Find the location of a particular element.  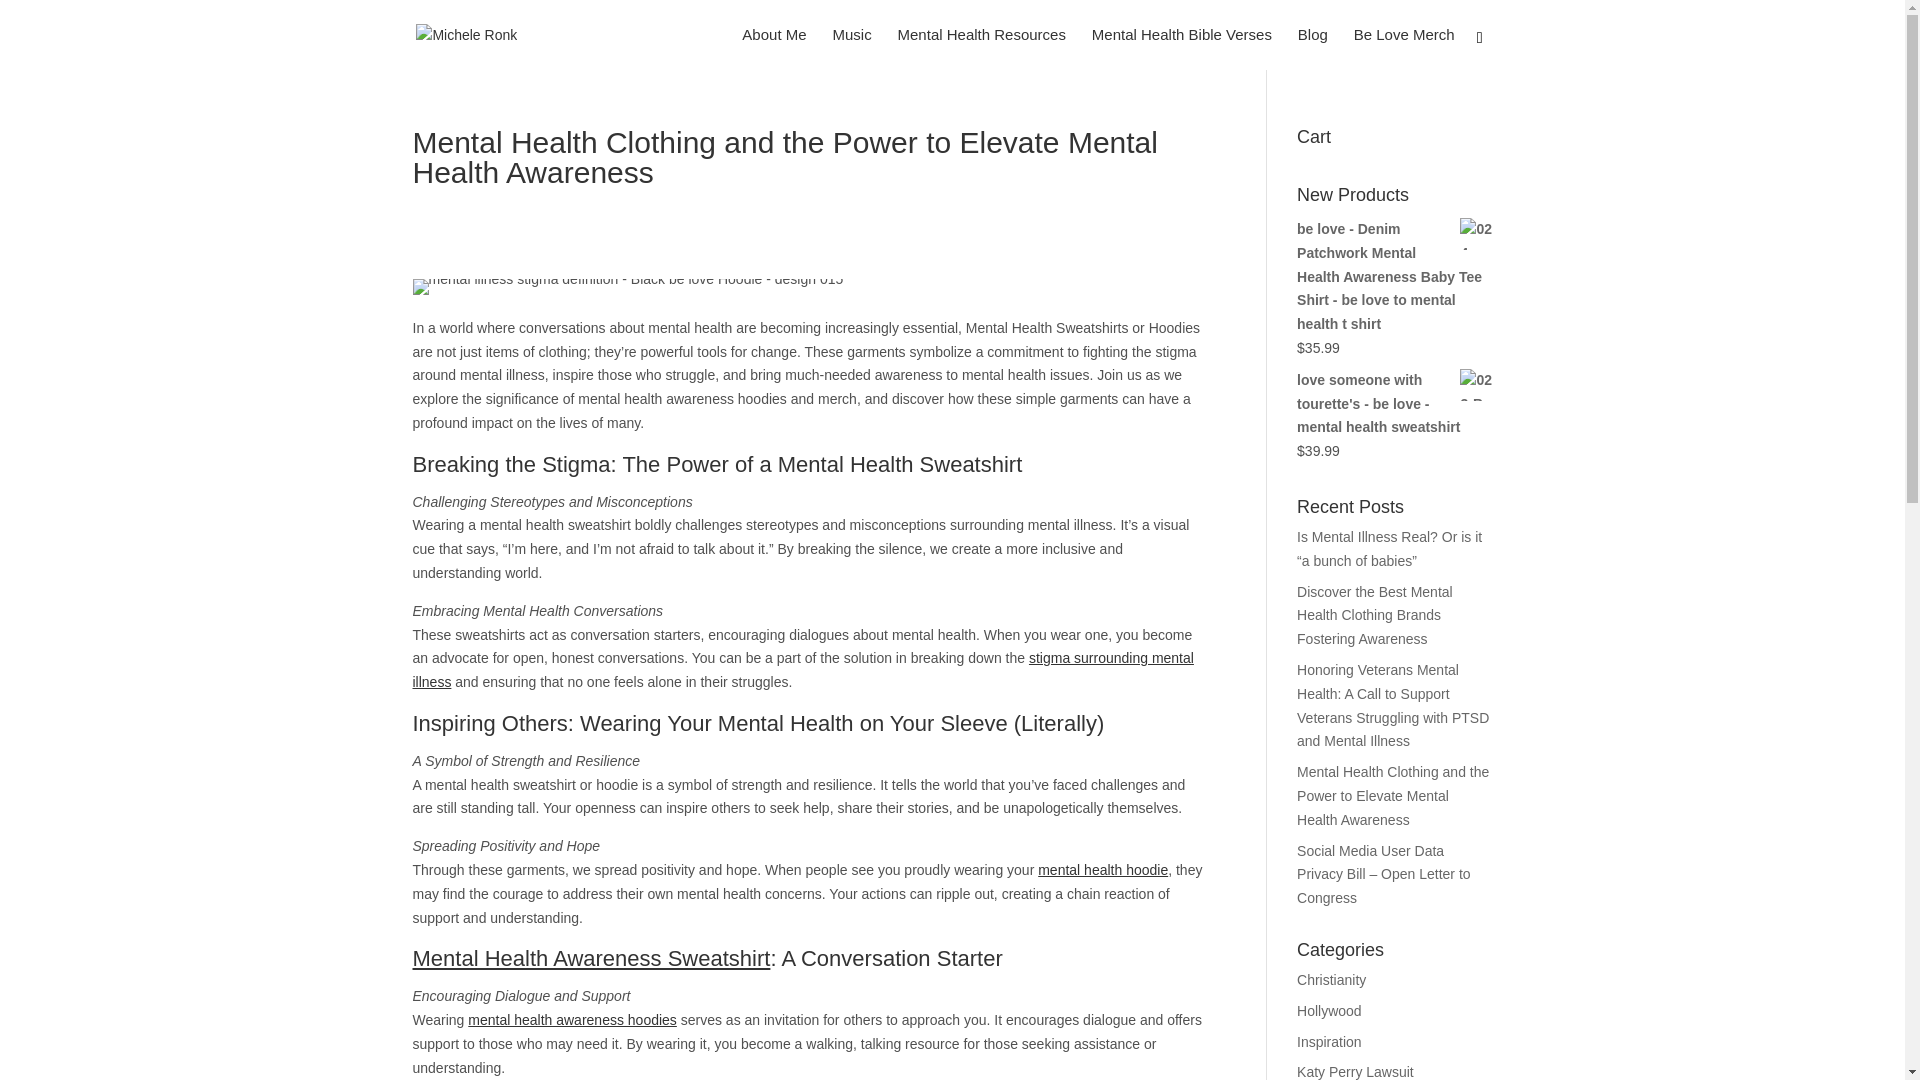

Mental Health Resources is located at coordinates (982, 49).